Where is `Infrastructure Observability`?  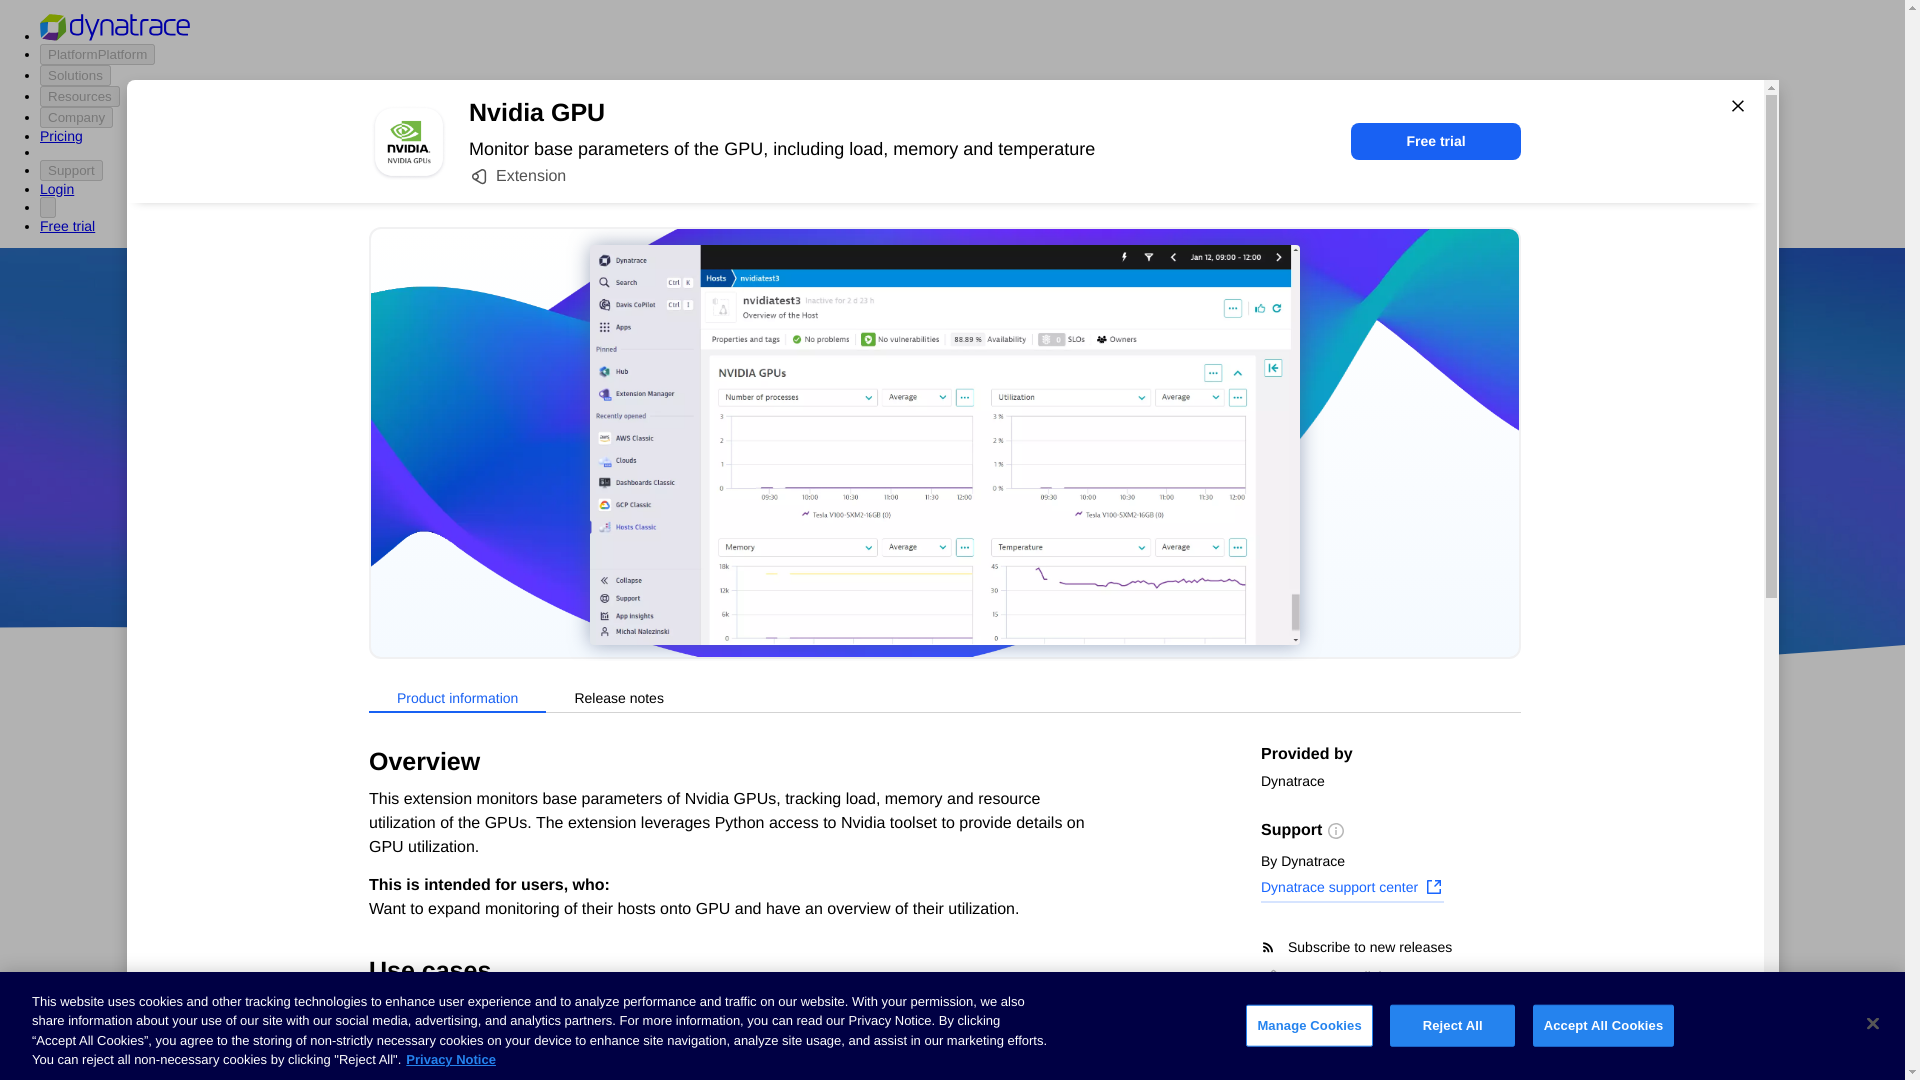
Infrastructure Observability is located at coordinates (442, 1068).